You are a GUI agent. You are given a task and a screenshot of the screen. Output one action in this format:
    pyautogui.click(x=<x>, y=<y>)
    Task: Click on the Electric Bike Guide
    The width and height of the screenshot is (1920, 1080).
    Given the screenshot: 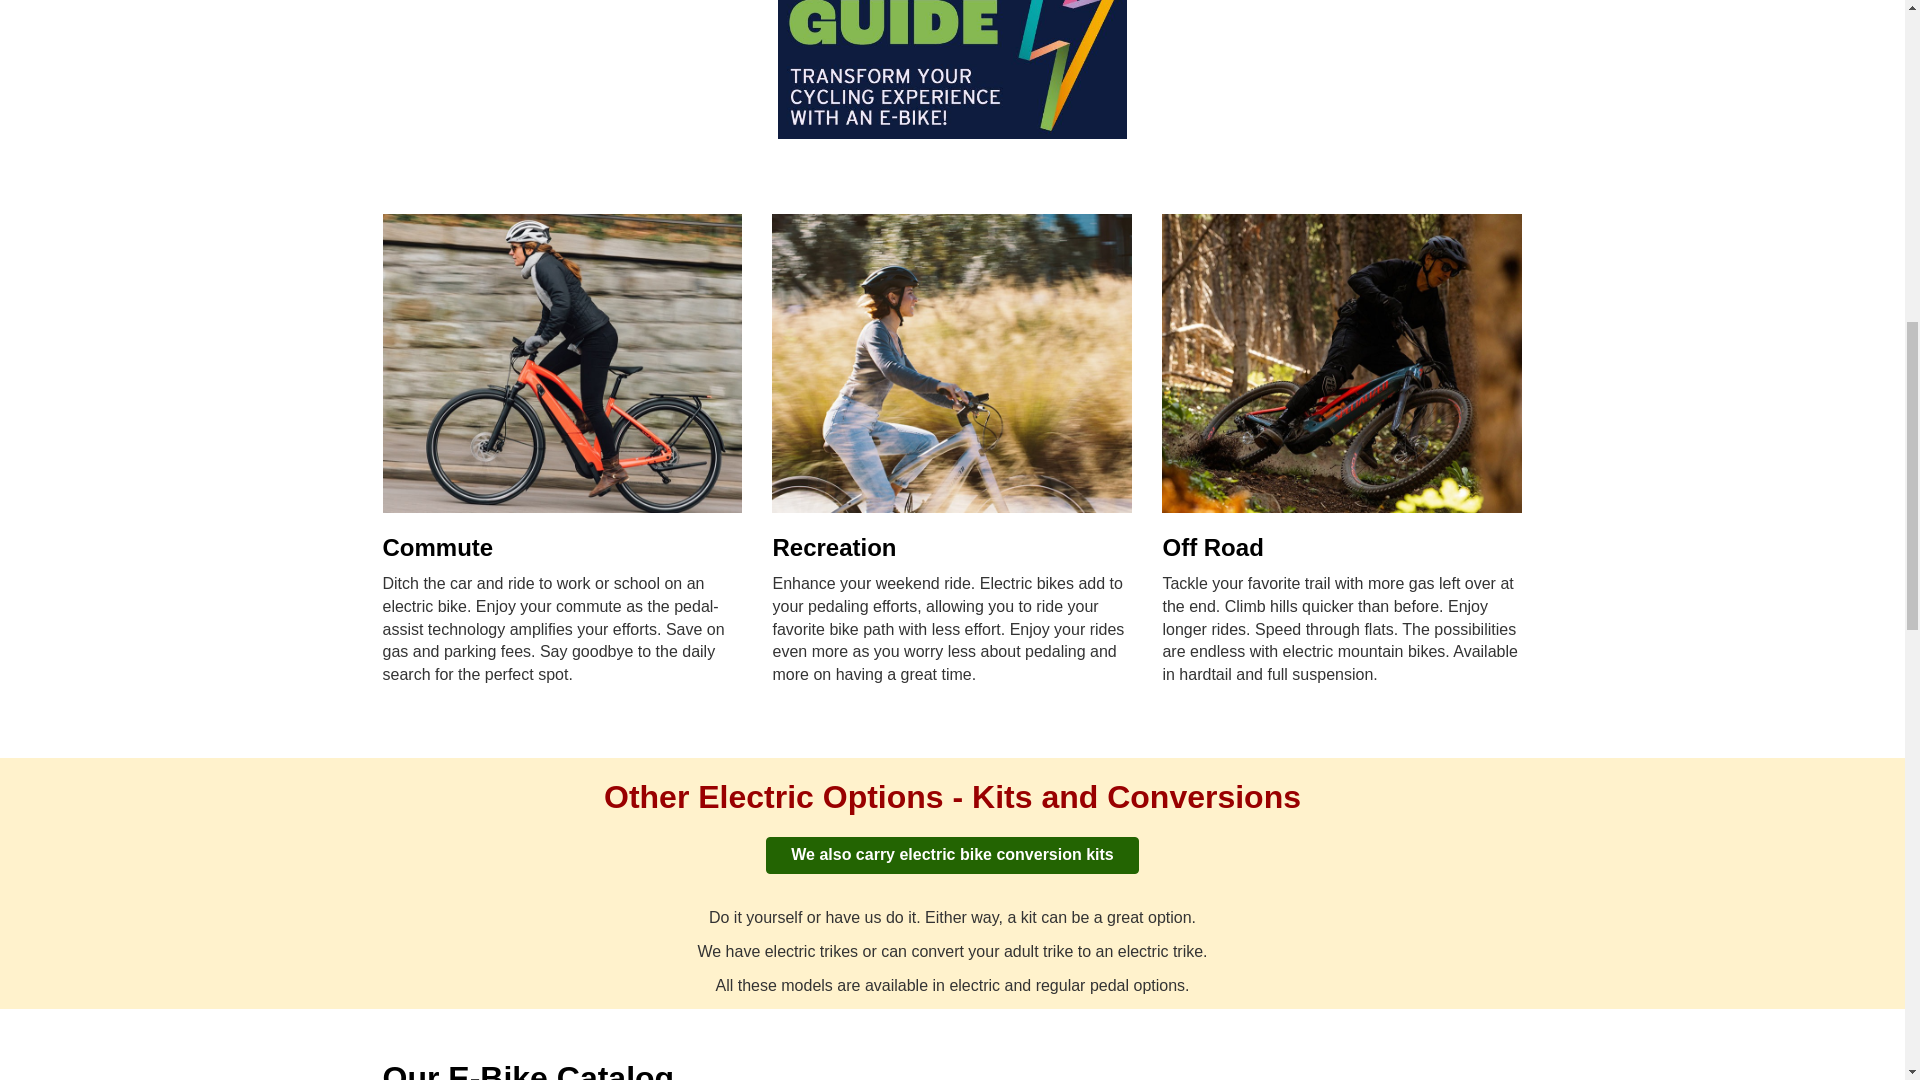 What is the action you would take?
    pyautogui.click(x=952, y=70)
    